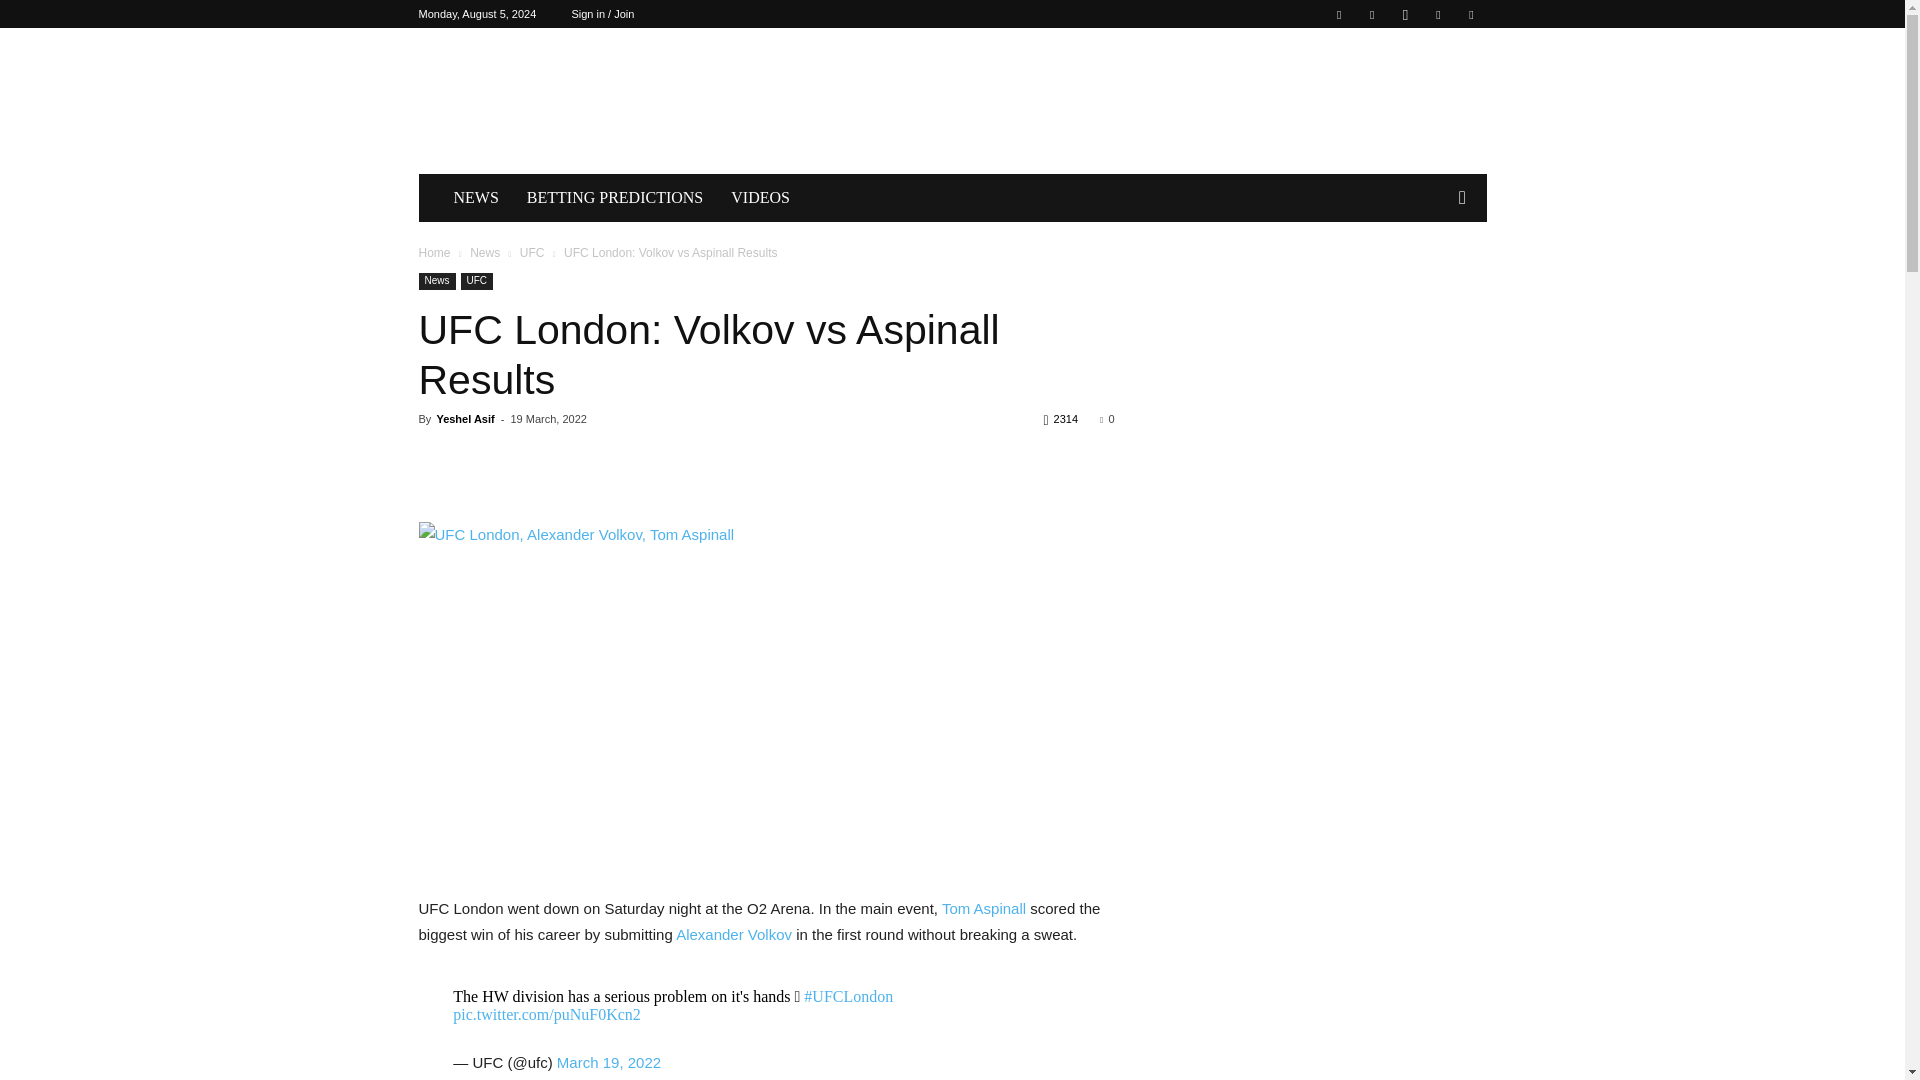  I want to click on Twitter, so click(1438, 14).